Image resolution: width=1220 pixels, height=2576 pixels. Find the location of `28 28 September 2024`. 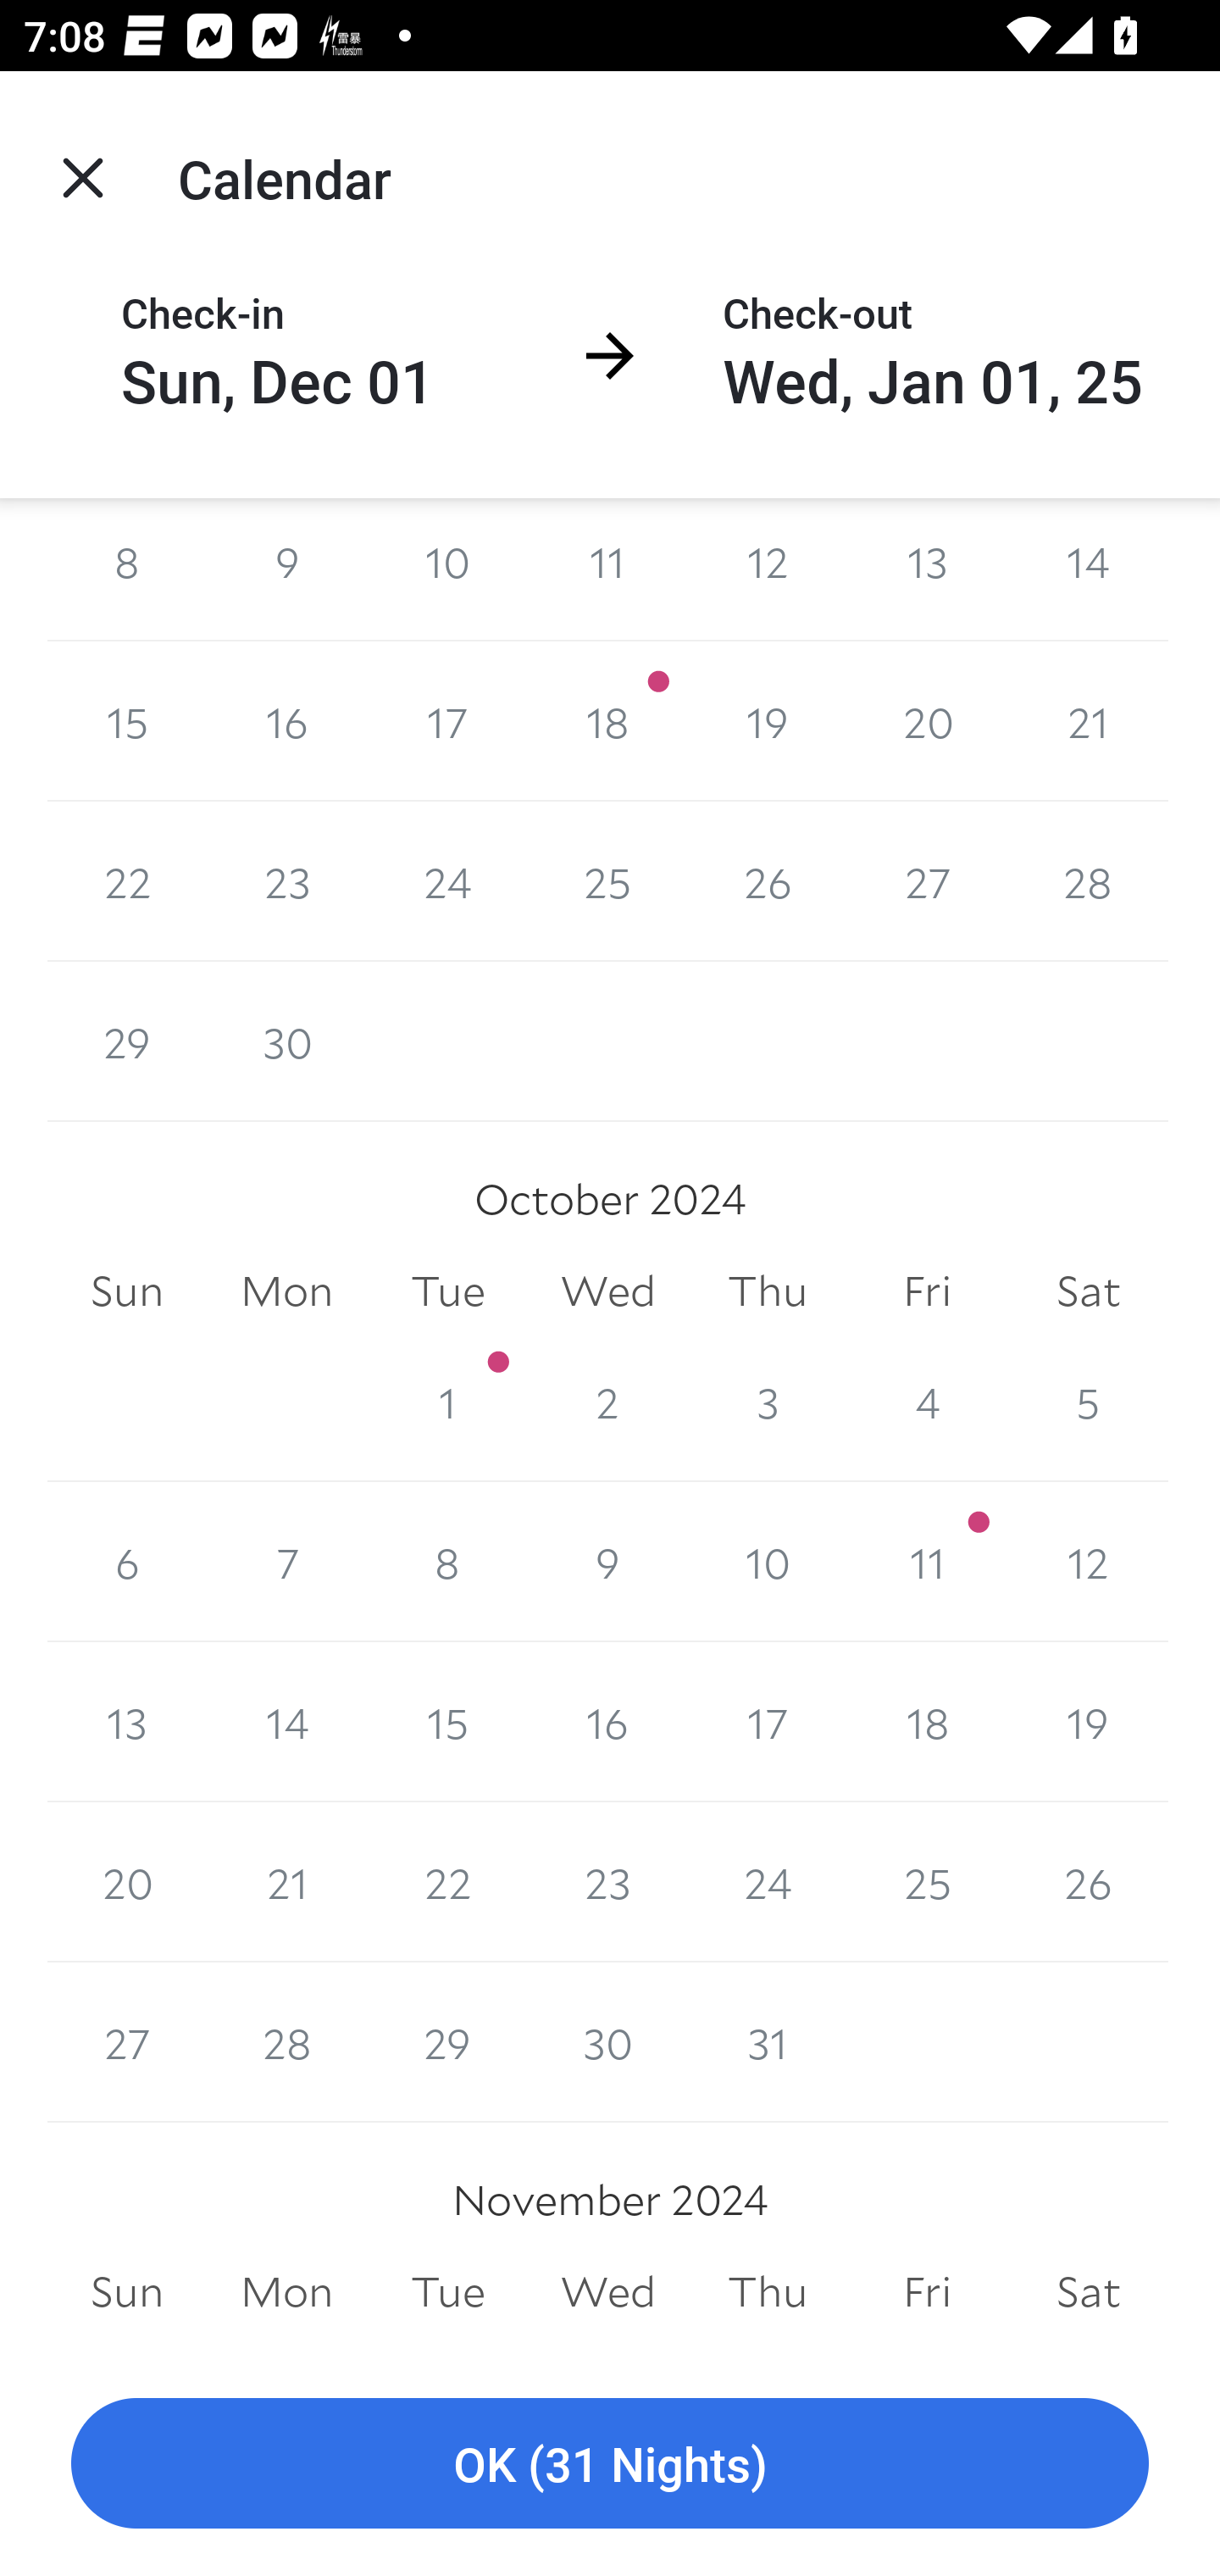

28 28 September 2024 is located at coordinates (1088, 880).